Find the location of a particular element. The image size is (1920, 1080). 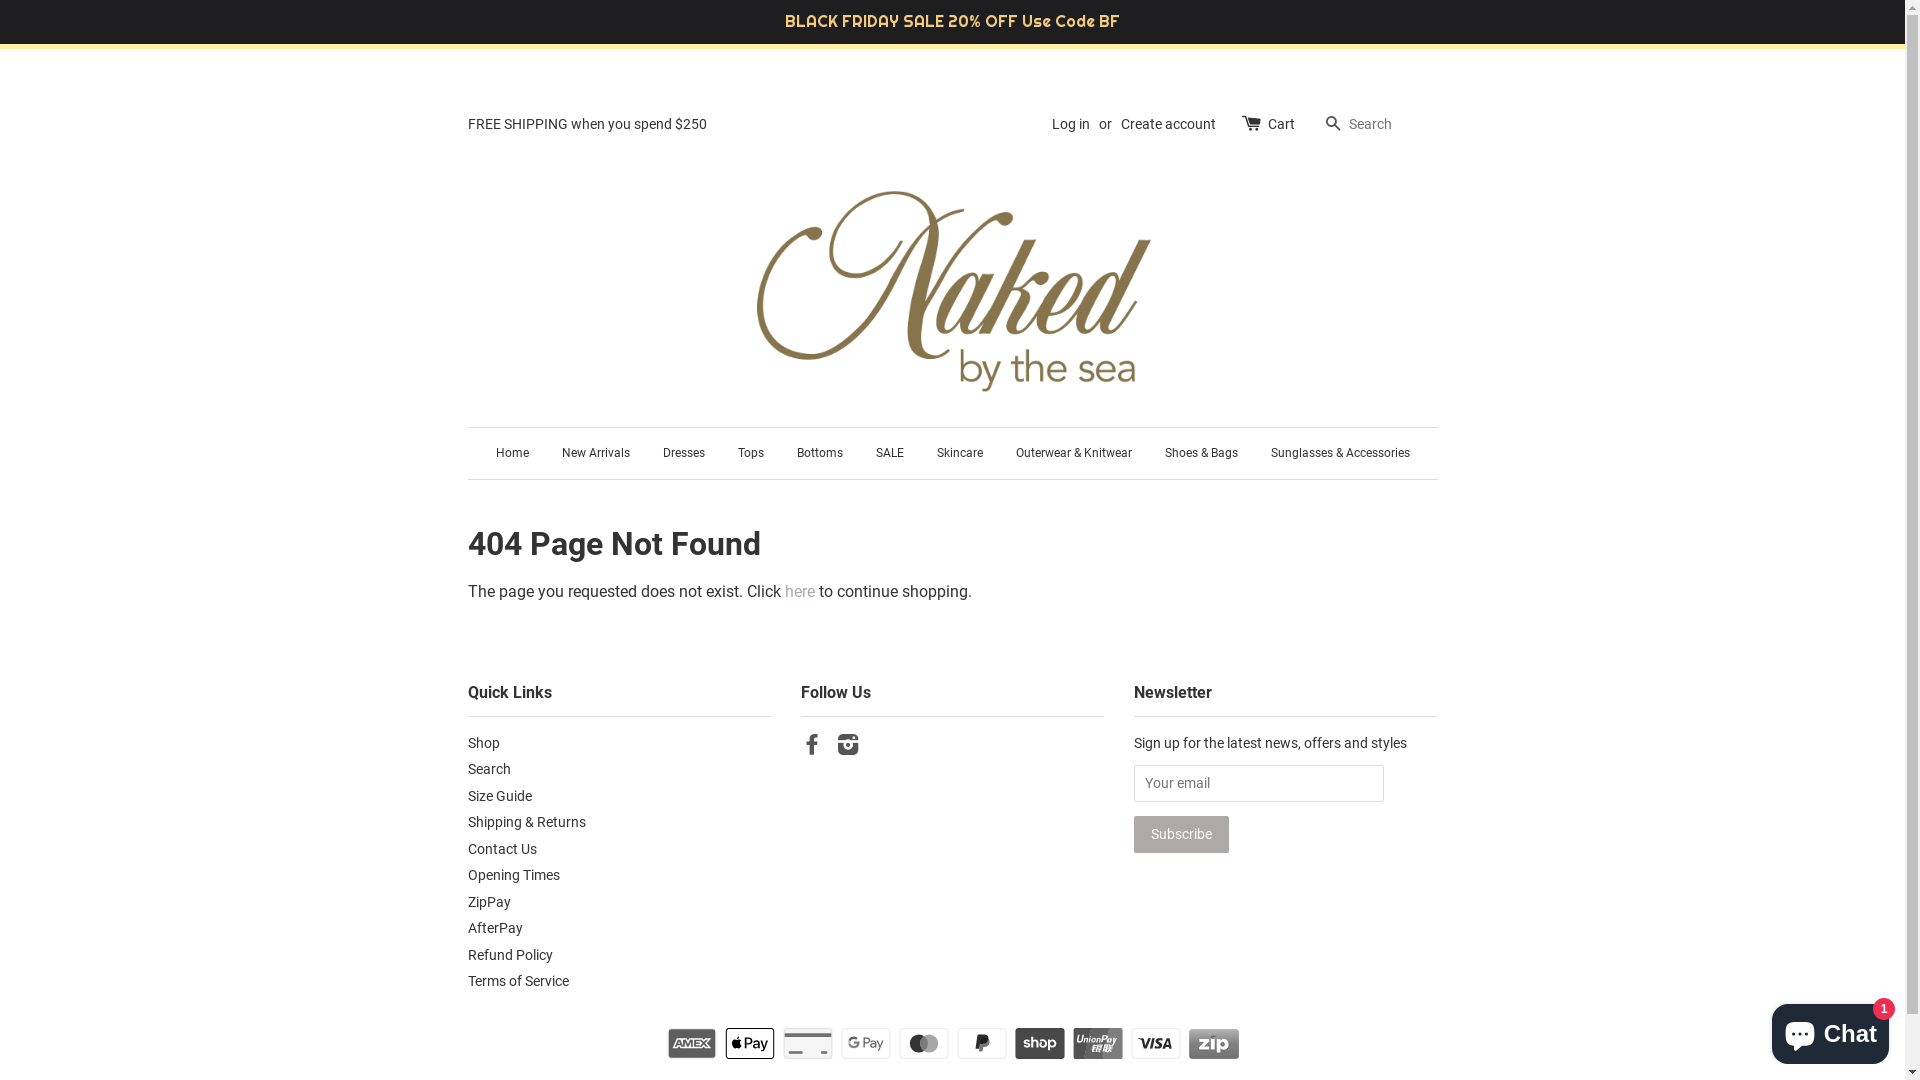

Tops is located at coordinates (750, 453).